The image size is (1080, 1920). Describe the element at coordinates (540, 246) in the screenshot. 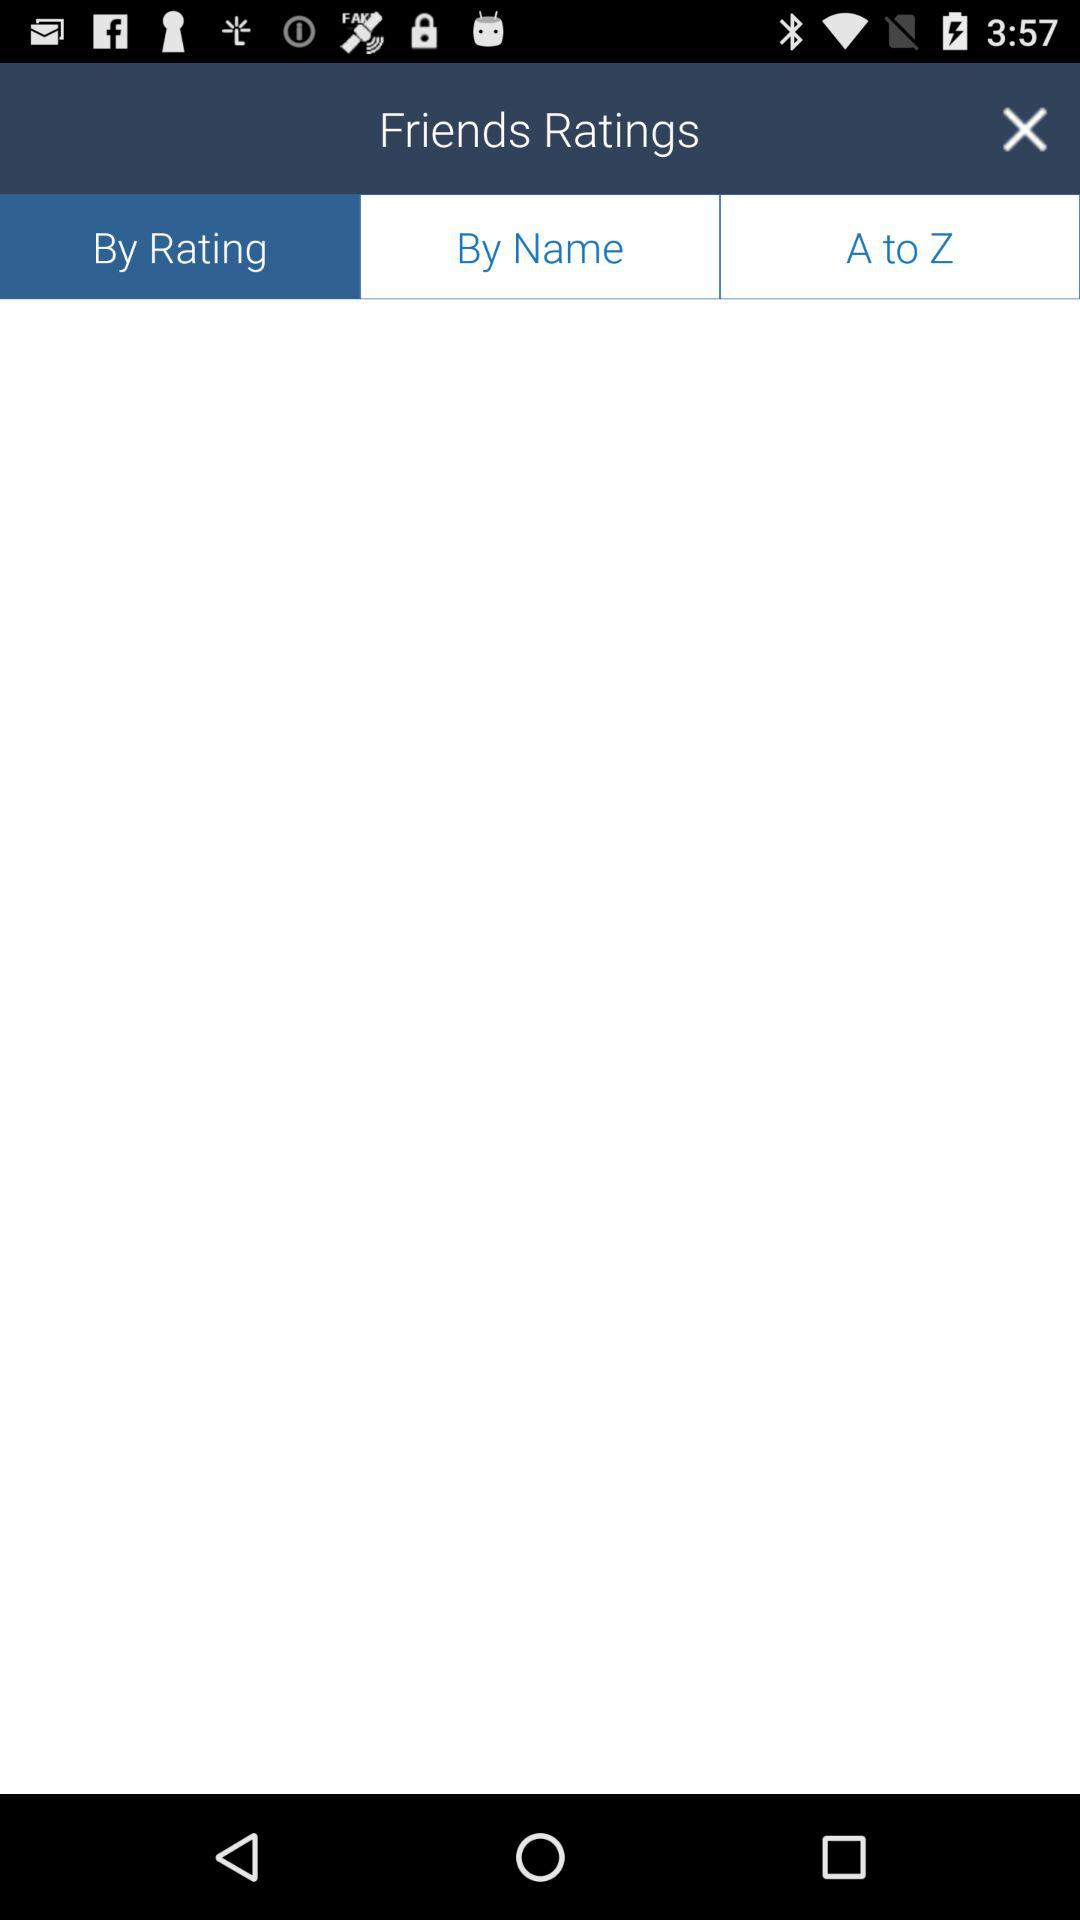

I see `choose app to the right of by rating item` at that location.